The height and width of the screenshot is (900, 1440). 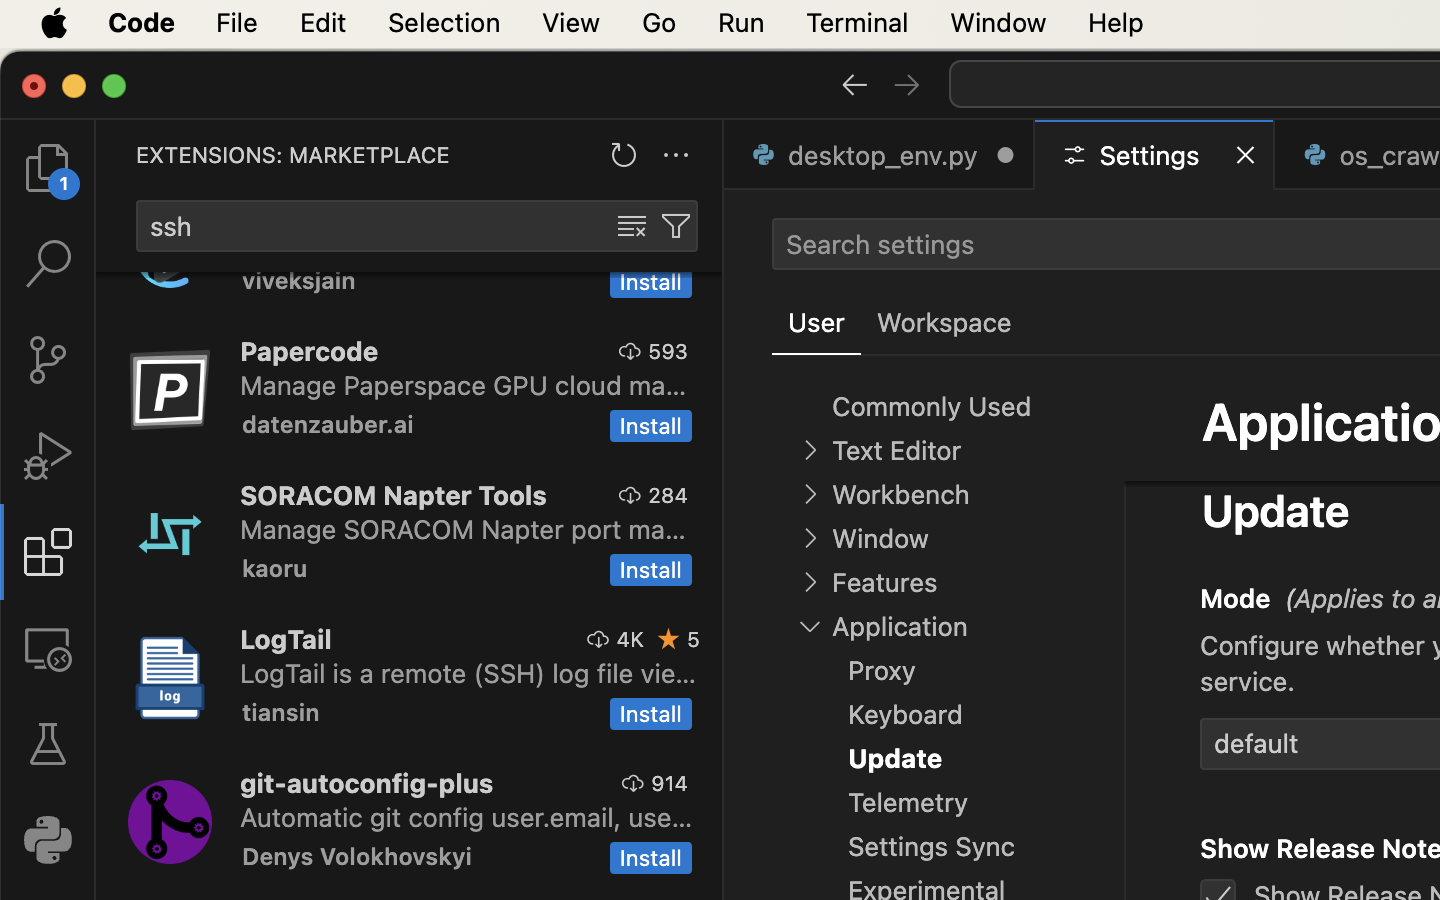 What do you see at coordinates (932, 407) in the screenshot?
I see `Commonly Used` at bounding box center [932, 407].